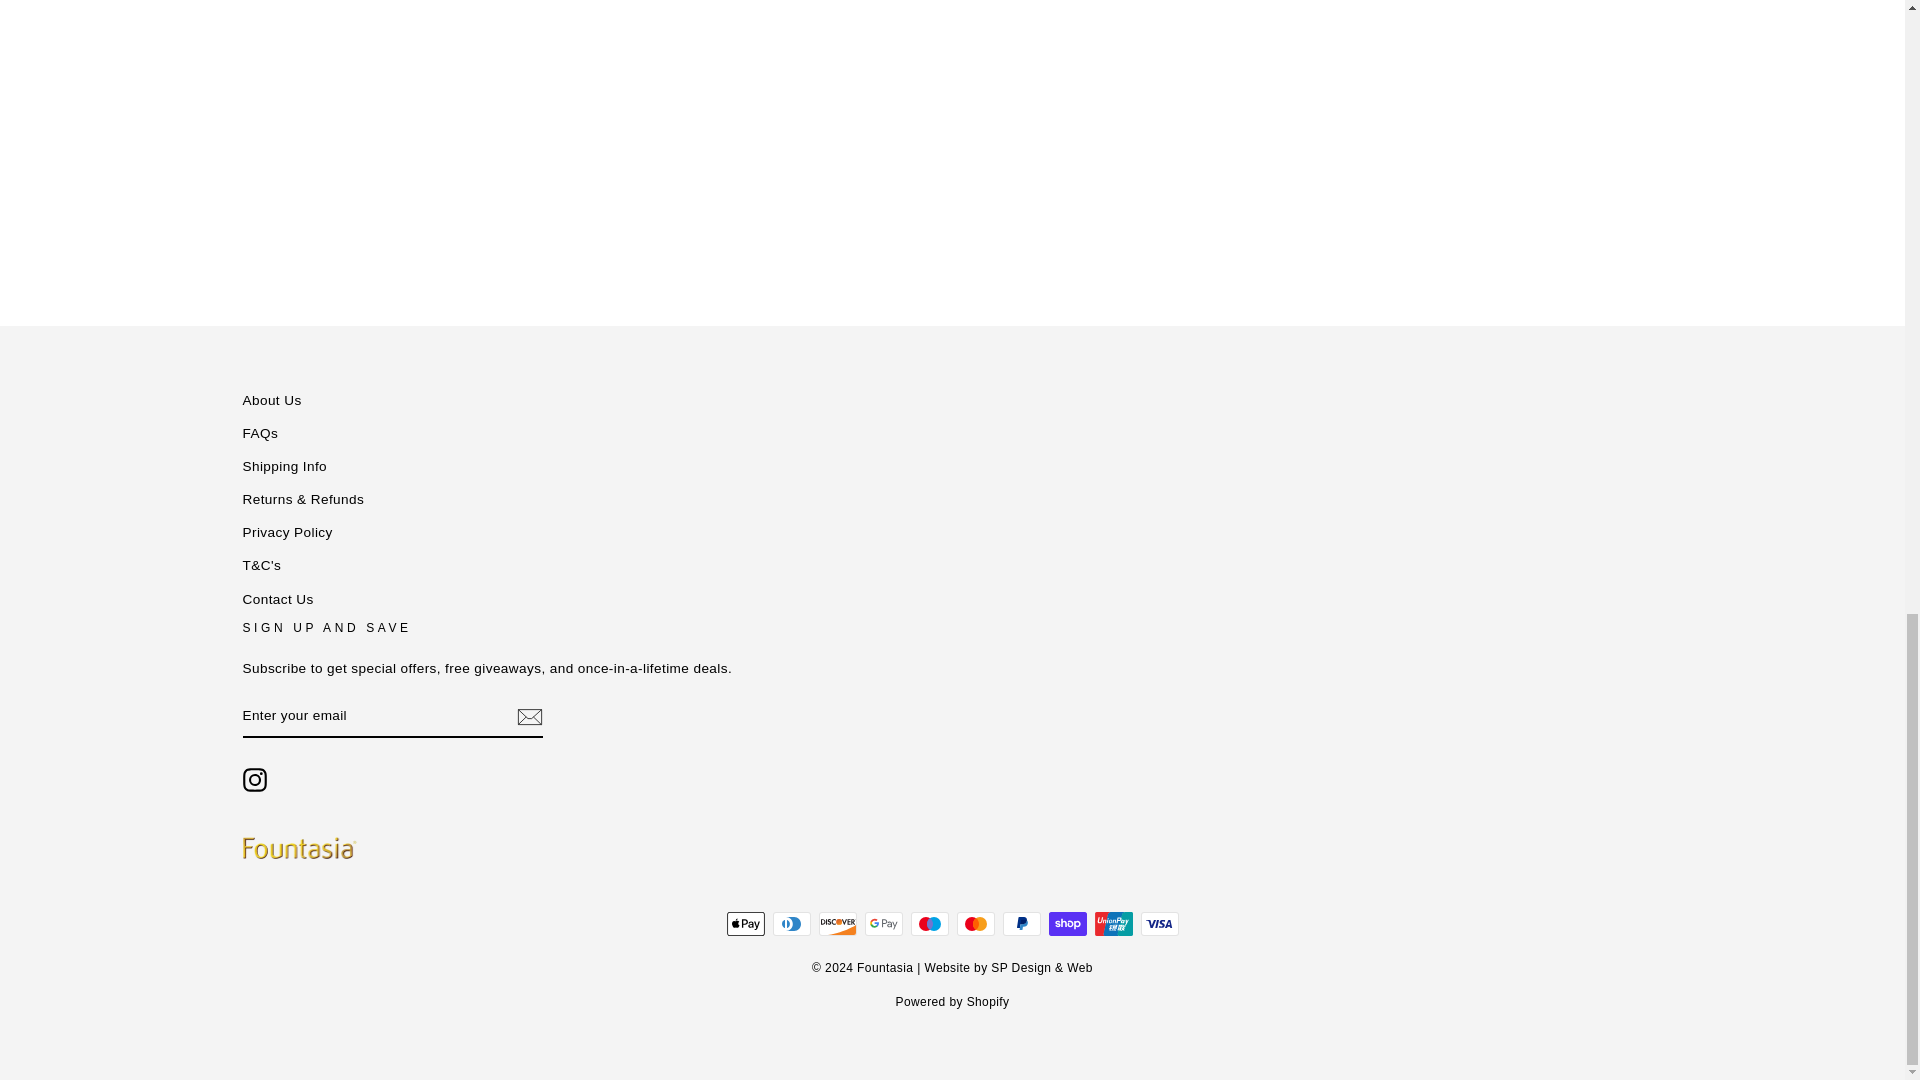 Image resolution: width=1920 pixels, height=1080 pixels. What do you see at coordinates (883, 924) in the screenshot?
I see `Google Pay` at bounding box center [883, 924].